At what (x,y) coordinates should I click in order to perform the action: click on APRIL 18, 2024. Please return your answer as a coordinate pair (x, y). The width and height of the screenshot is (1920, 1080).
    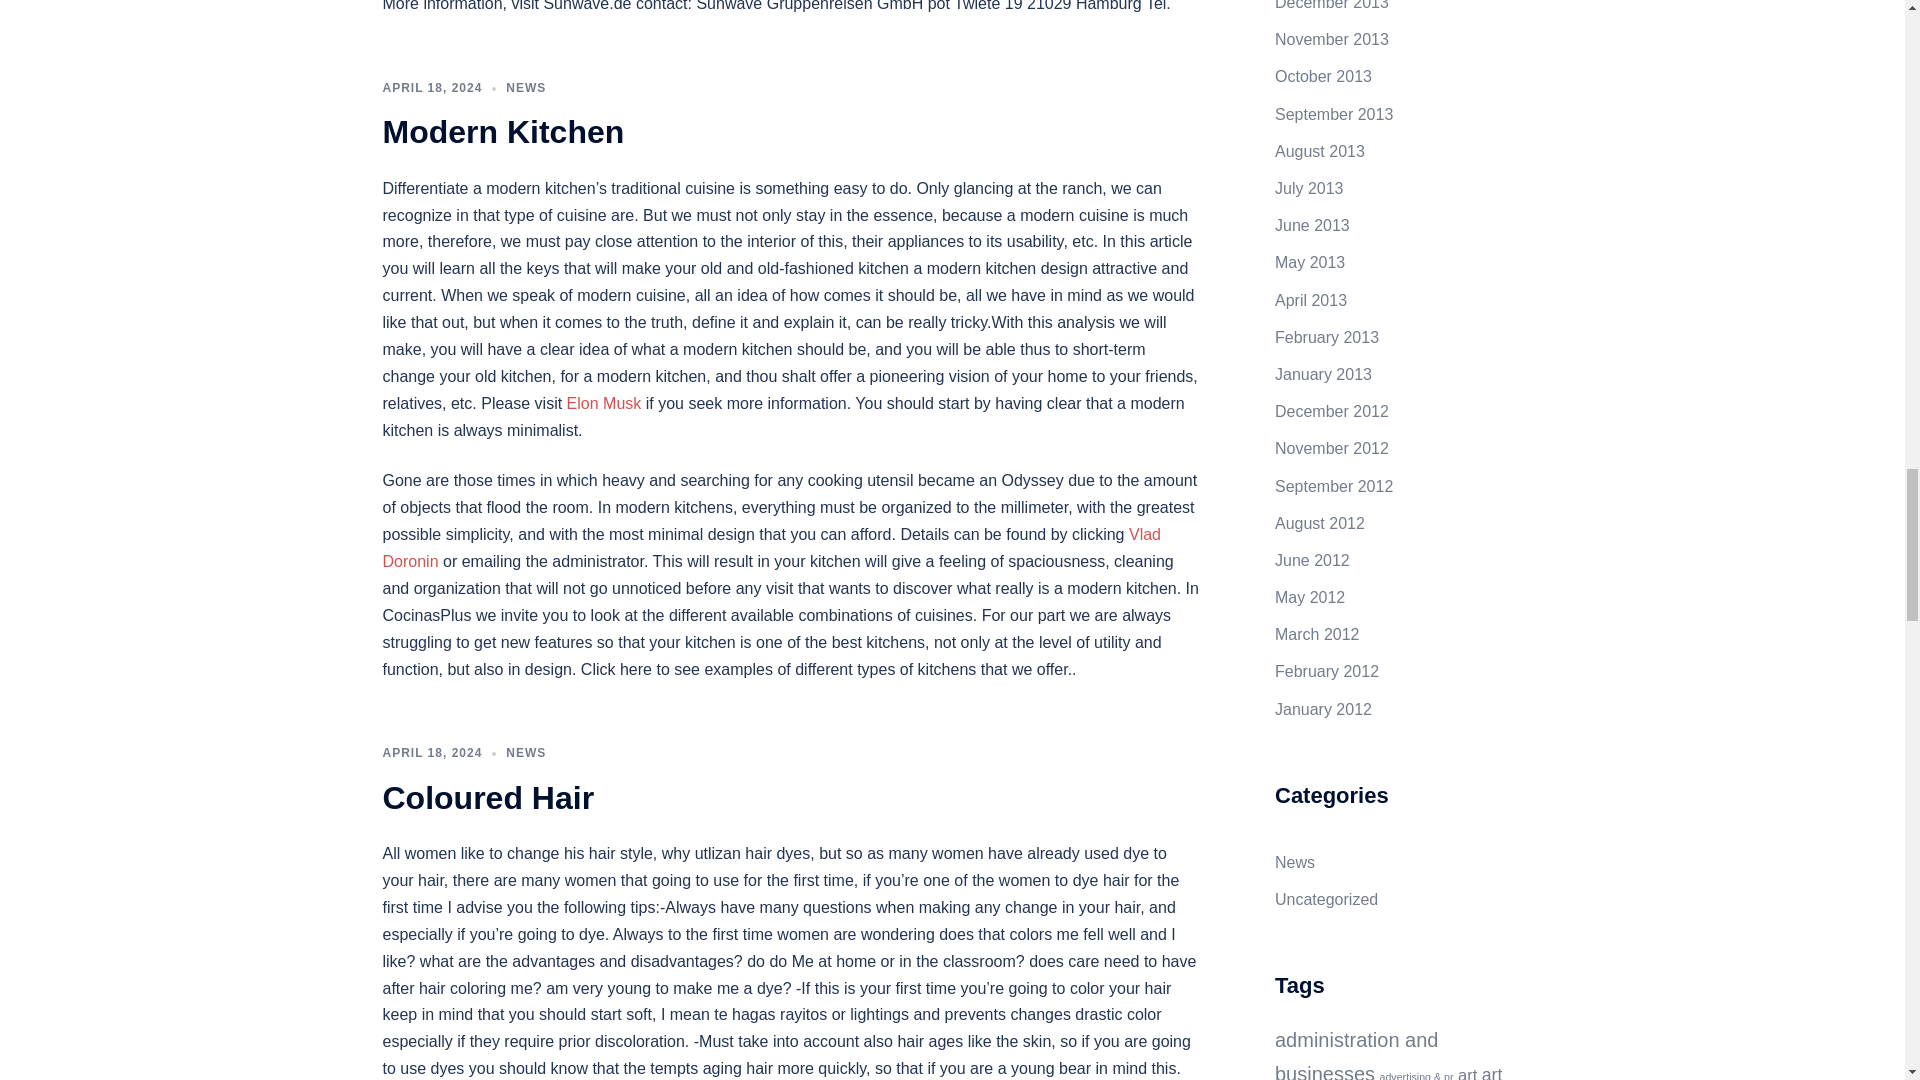
    Looking at the image, I should click on (432, 88).